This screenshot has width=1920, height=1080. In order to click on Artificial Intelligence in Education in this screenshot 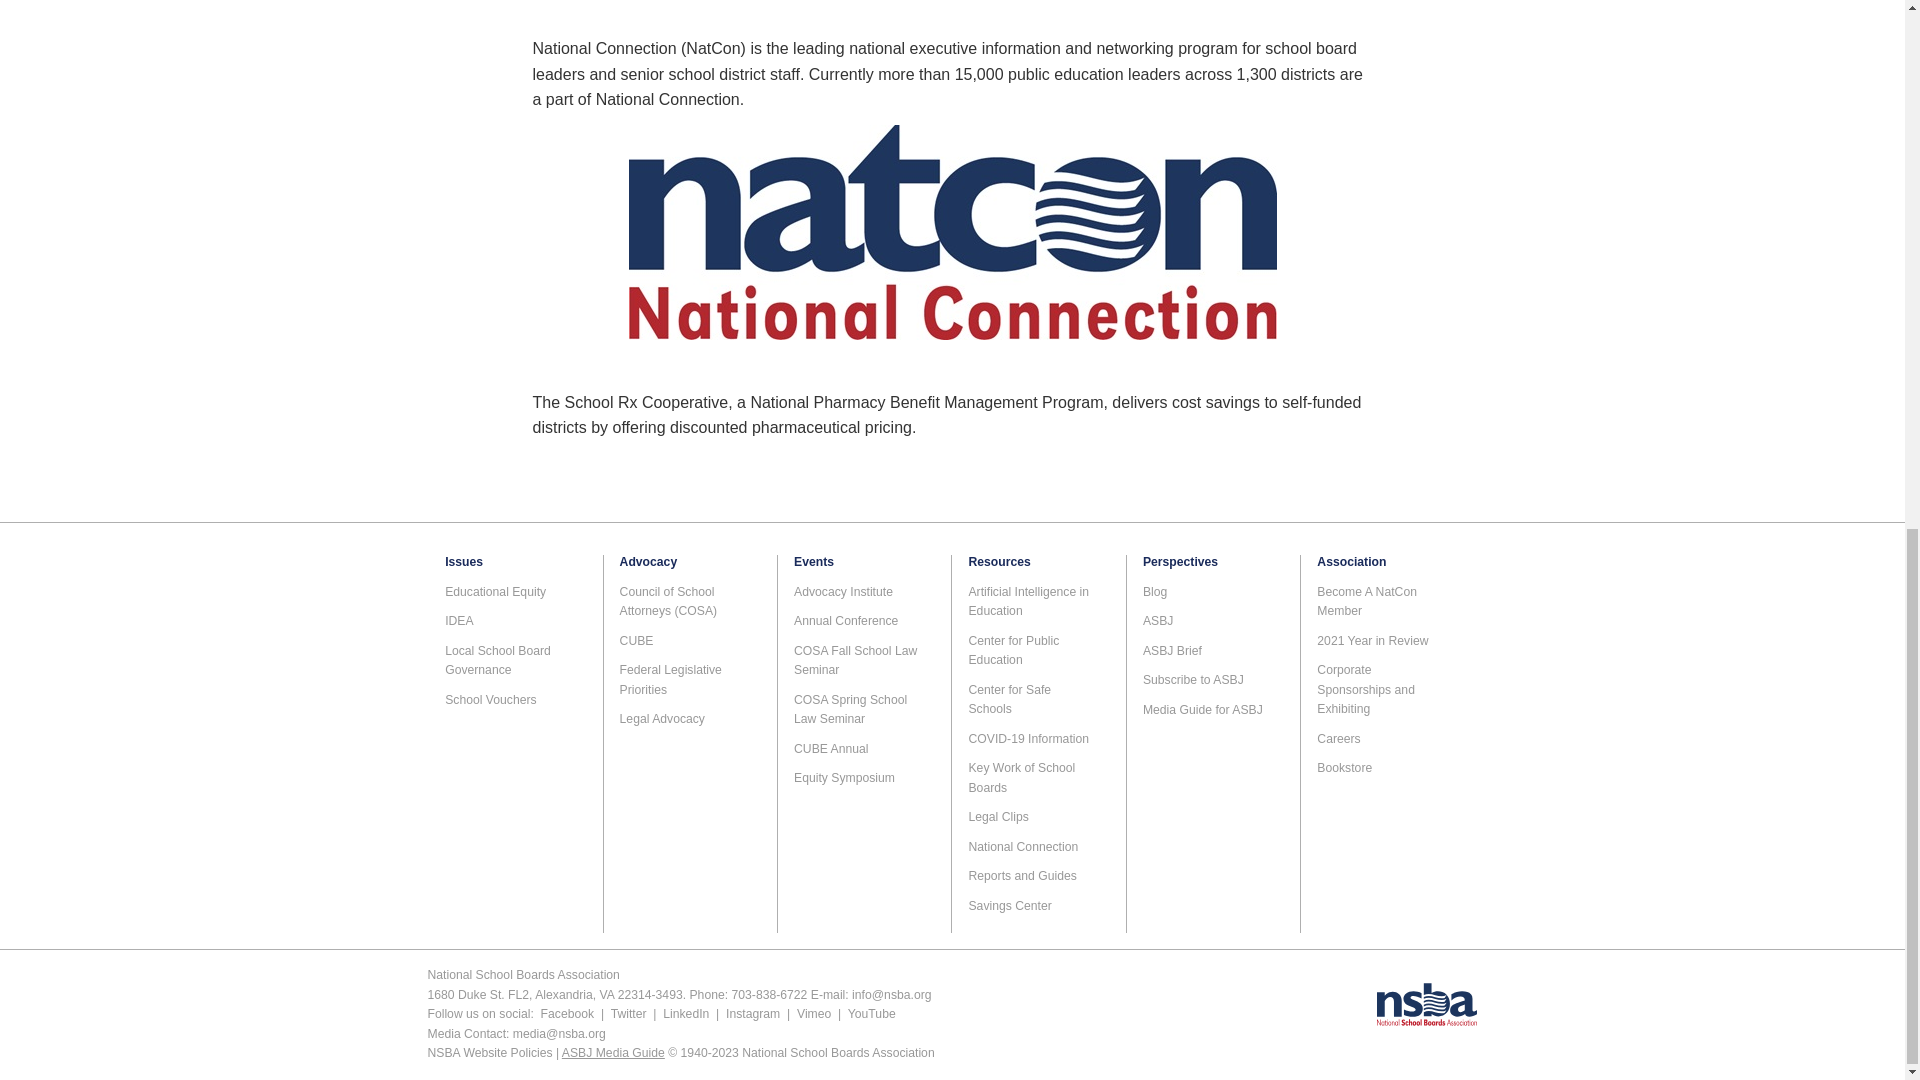, I will do `click(1028, 602)`.